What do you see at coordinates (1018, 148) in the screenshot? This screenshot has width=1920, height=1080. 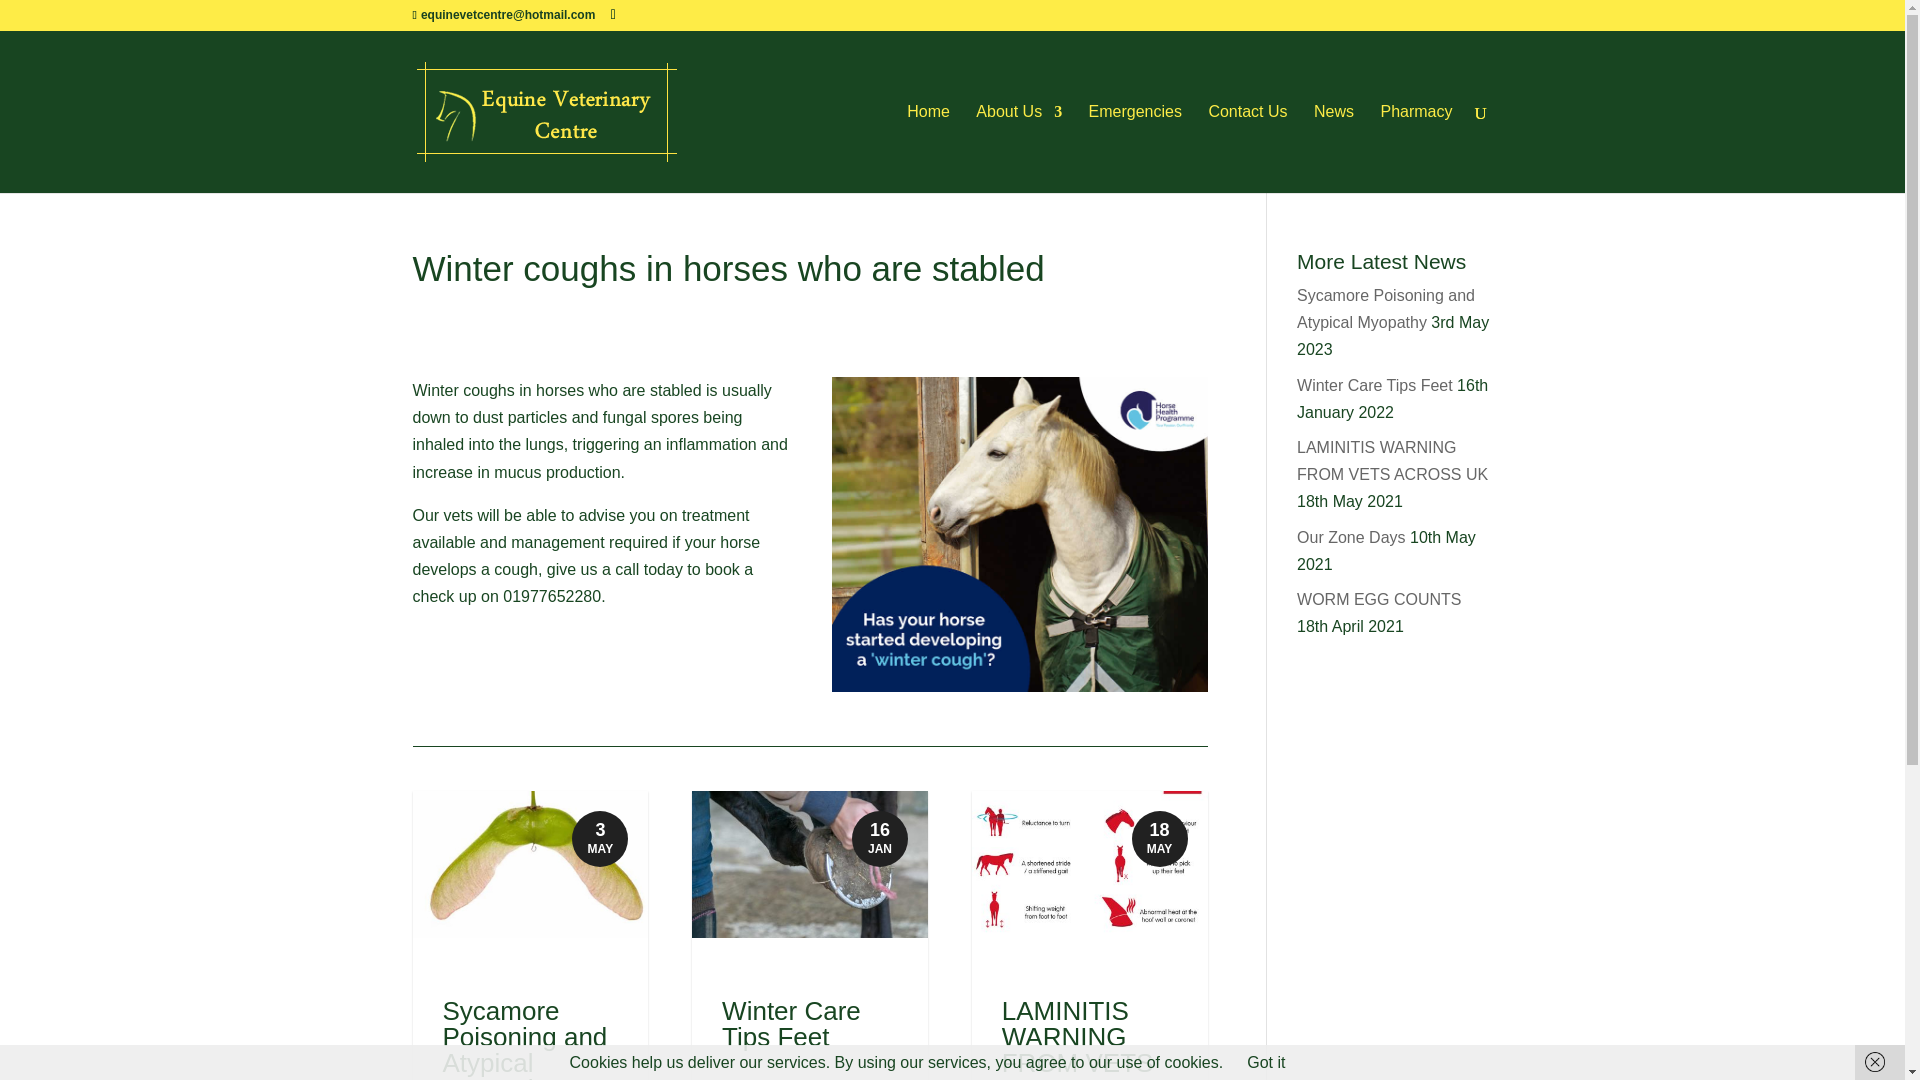 I see `About Us` at bounding box center [1018, 148].